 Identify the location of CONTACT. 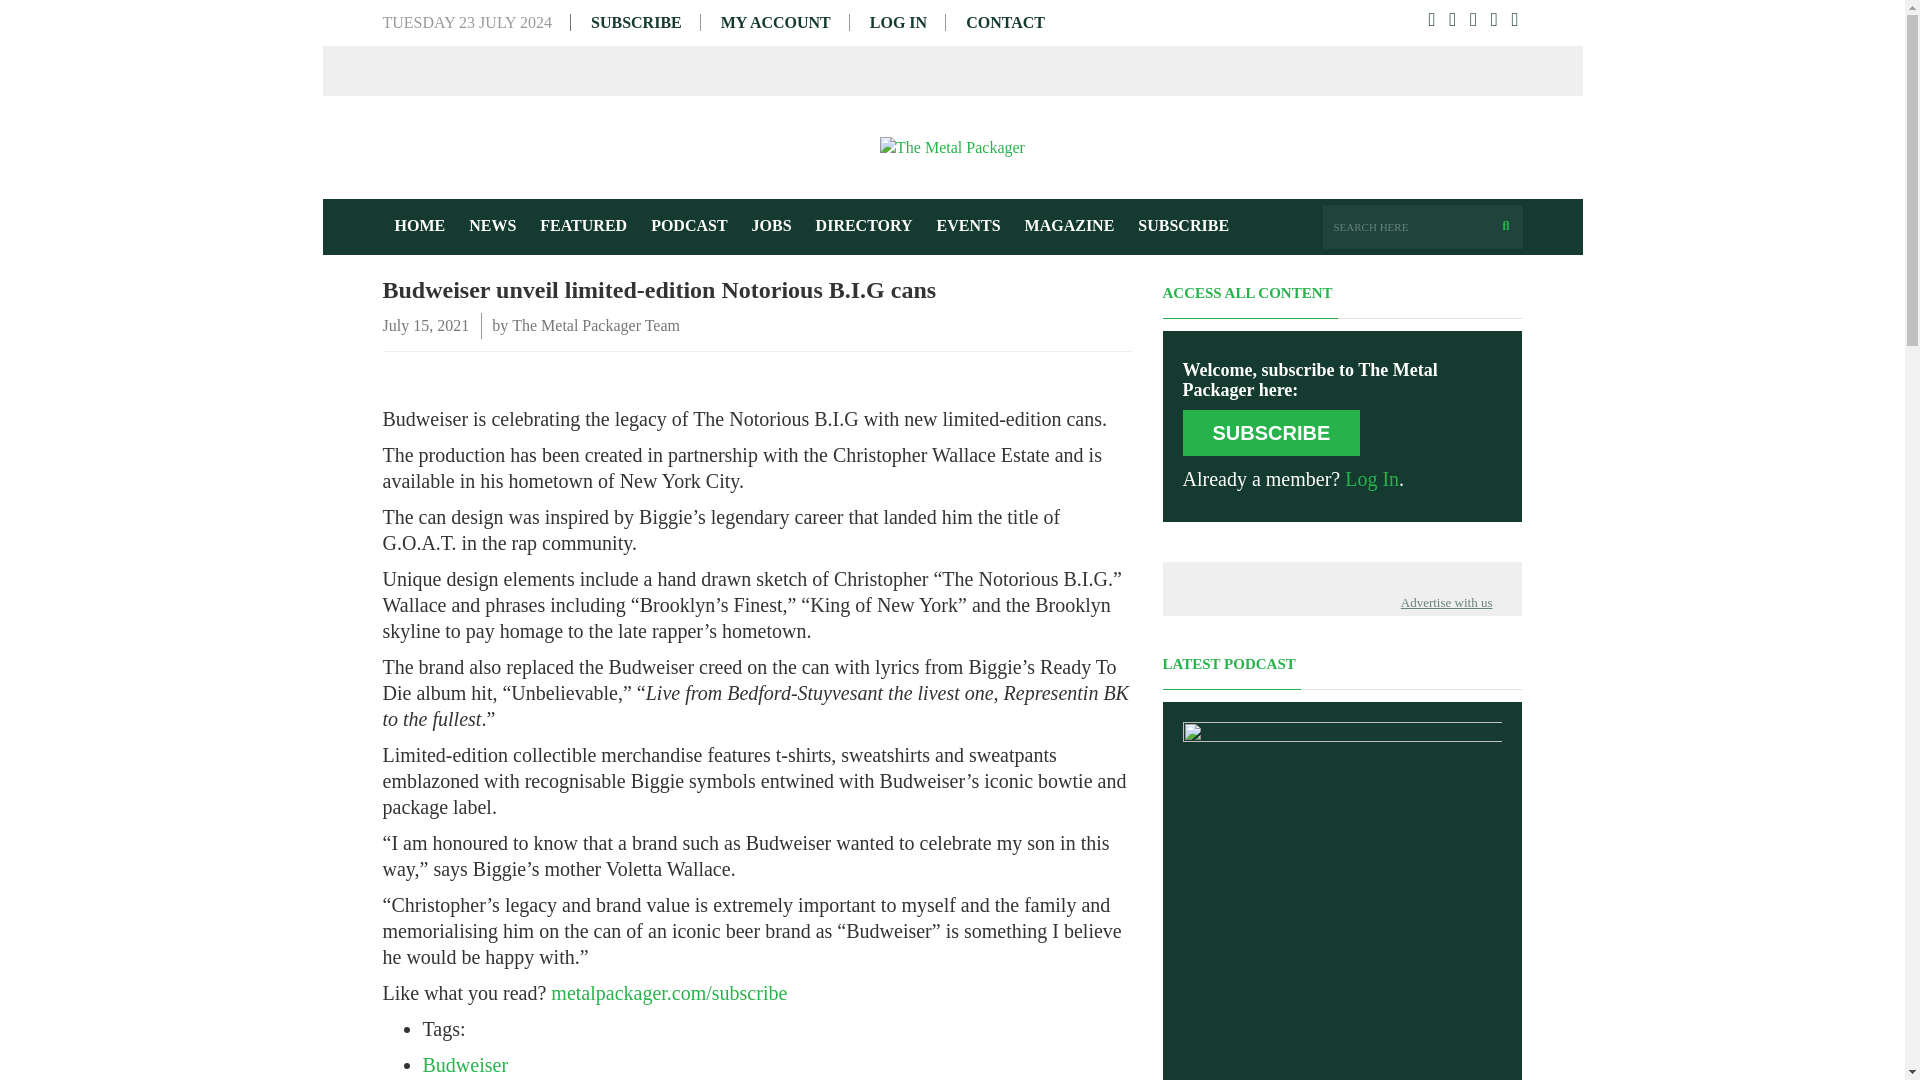
(1004, 22).